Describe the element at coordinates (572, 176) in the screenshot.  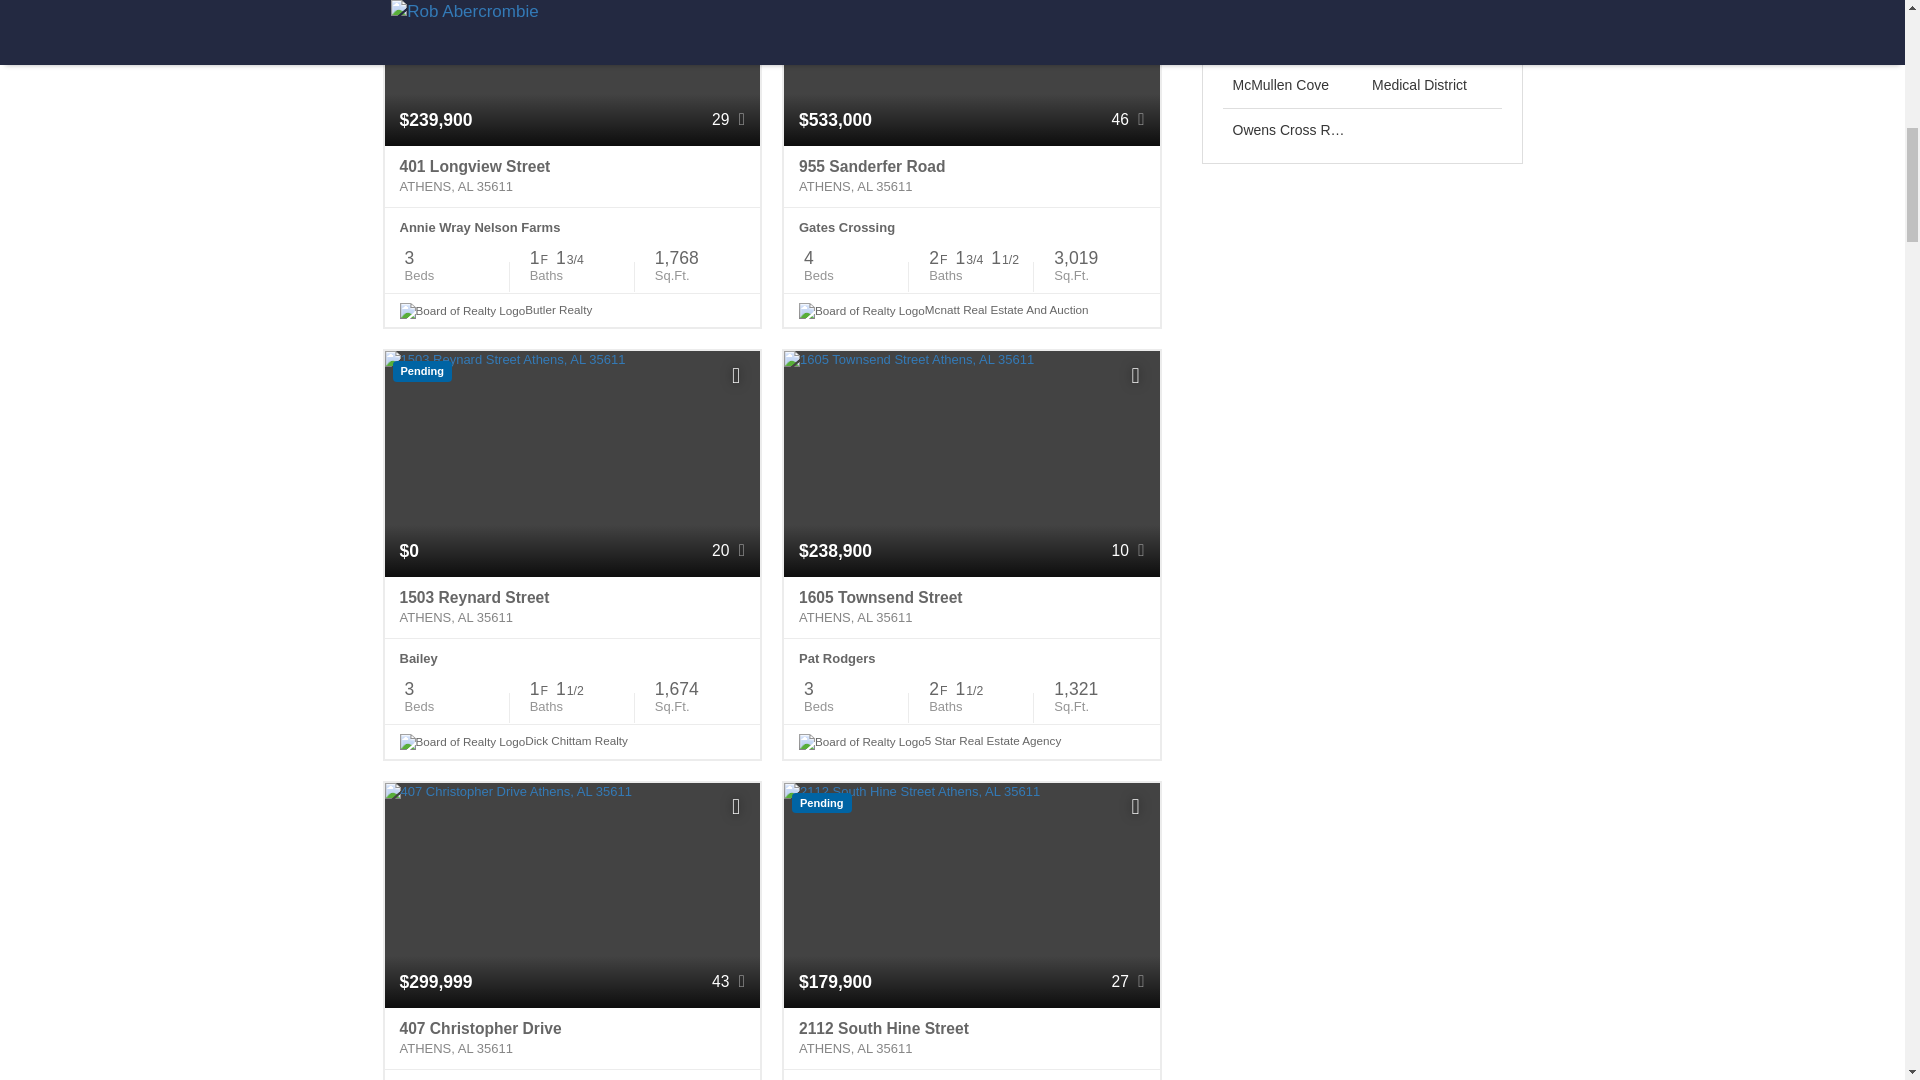
I see `401 Longview Street Athens,  AL 35611` at that location.